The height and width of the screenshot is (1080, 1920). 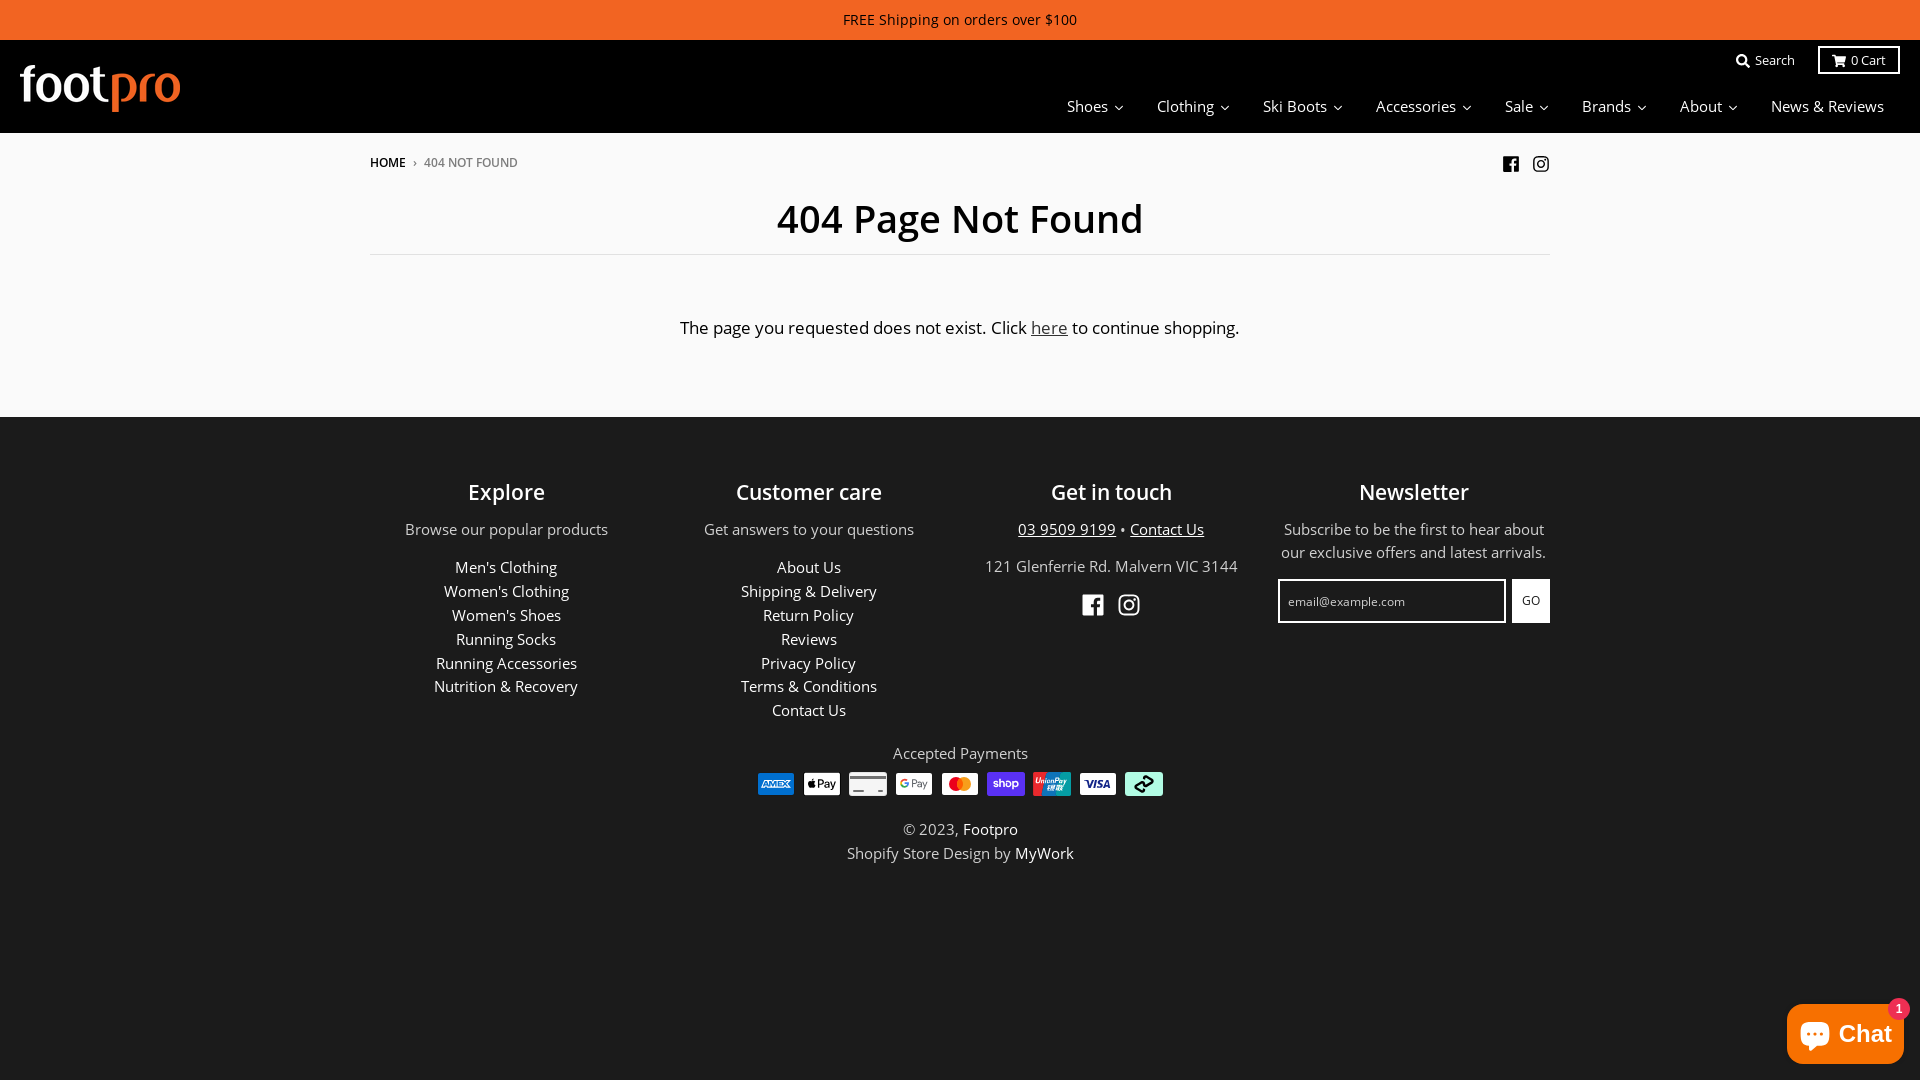 What do you see at coordinates (506, 615) in the screenshot?
I see `Women's Shoes` at bounding box center [506, 615].